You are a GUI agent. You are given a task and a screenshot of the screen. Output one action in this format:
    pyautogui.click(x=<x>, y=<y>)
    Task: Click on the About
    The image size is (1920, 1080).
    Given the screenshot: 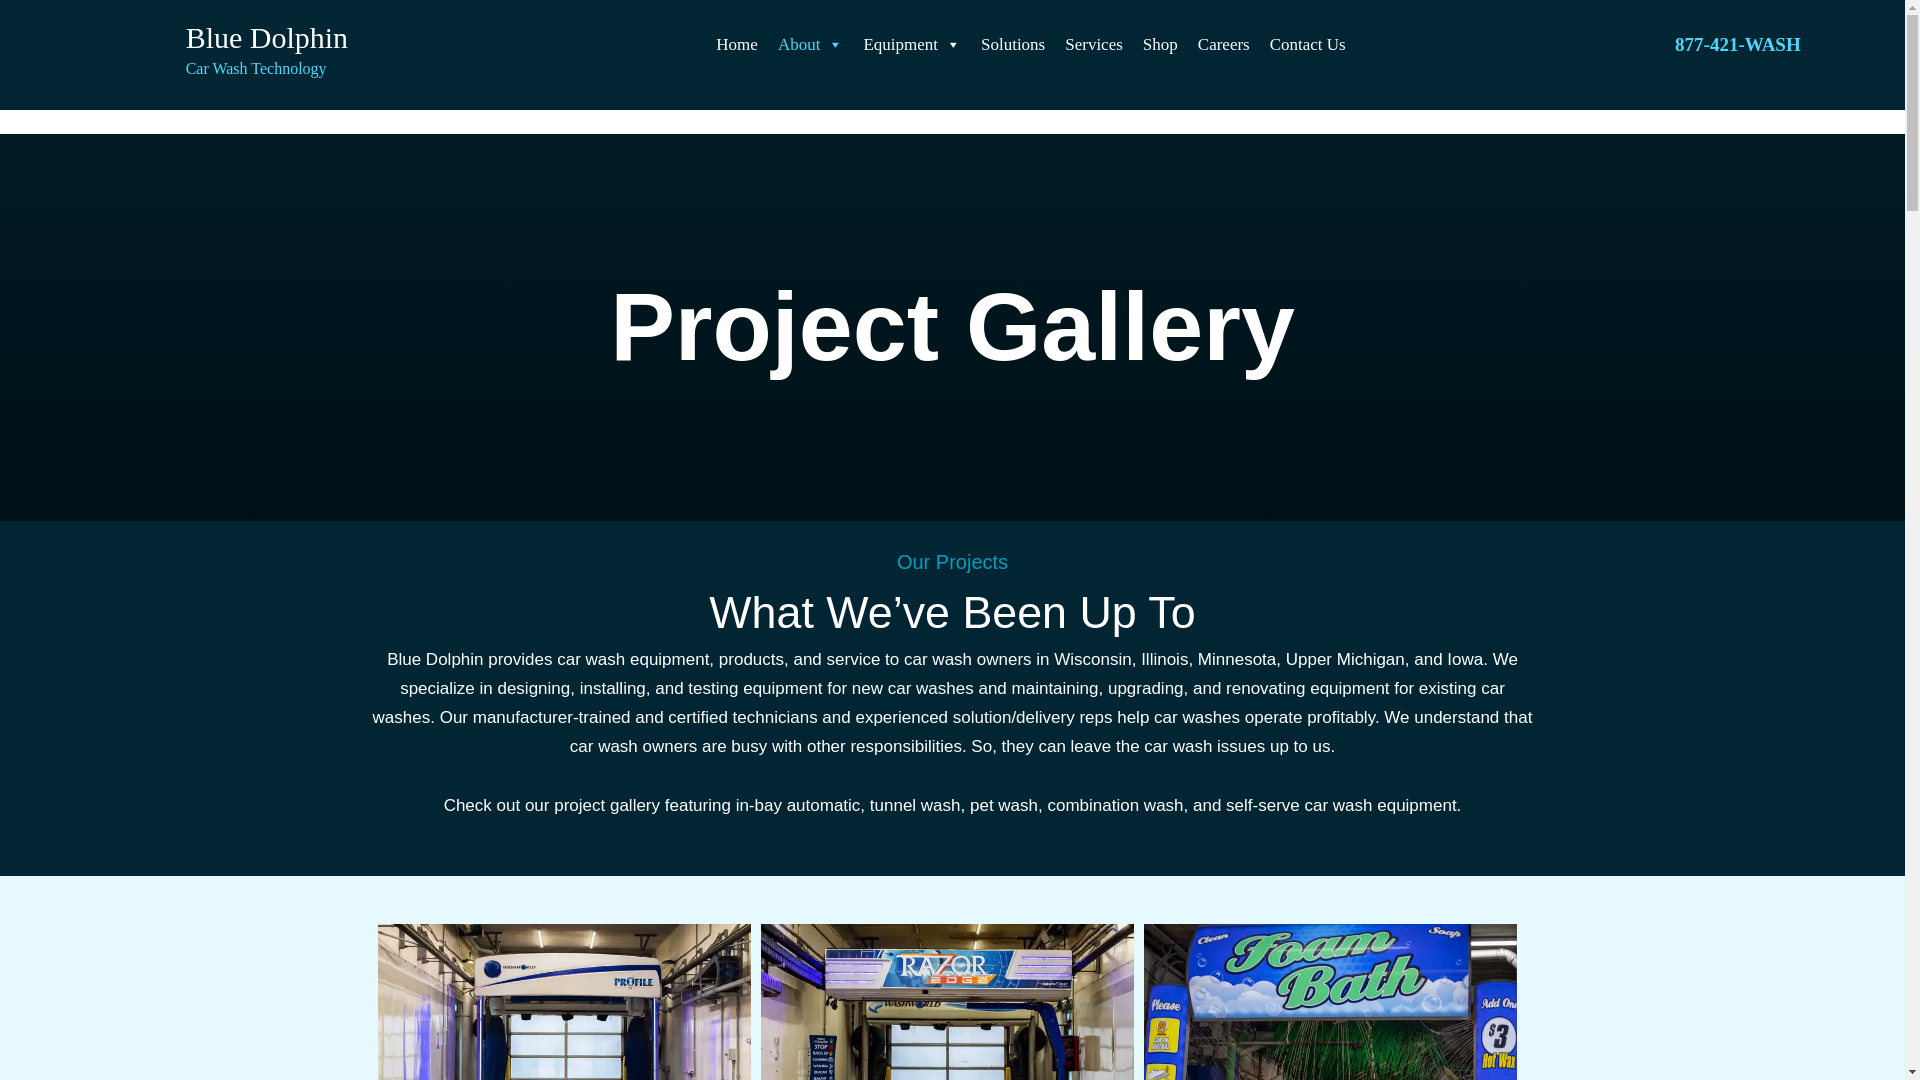 What is the action you would take?
    pyautogui.click(x=811, y=44)
    